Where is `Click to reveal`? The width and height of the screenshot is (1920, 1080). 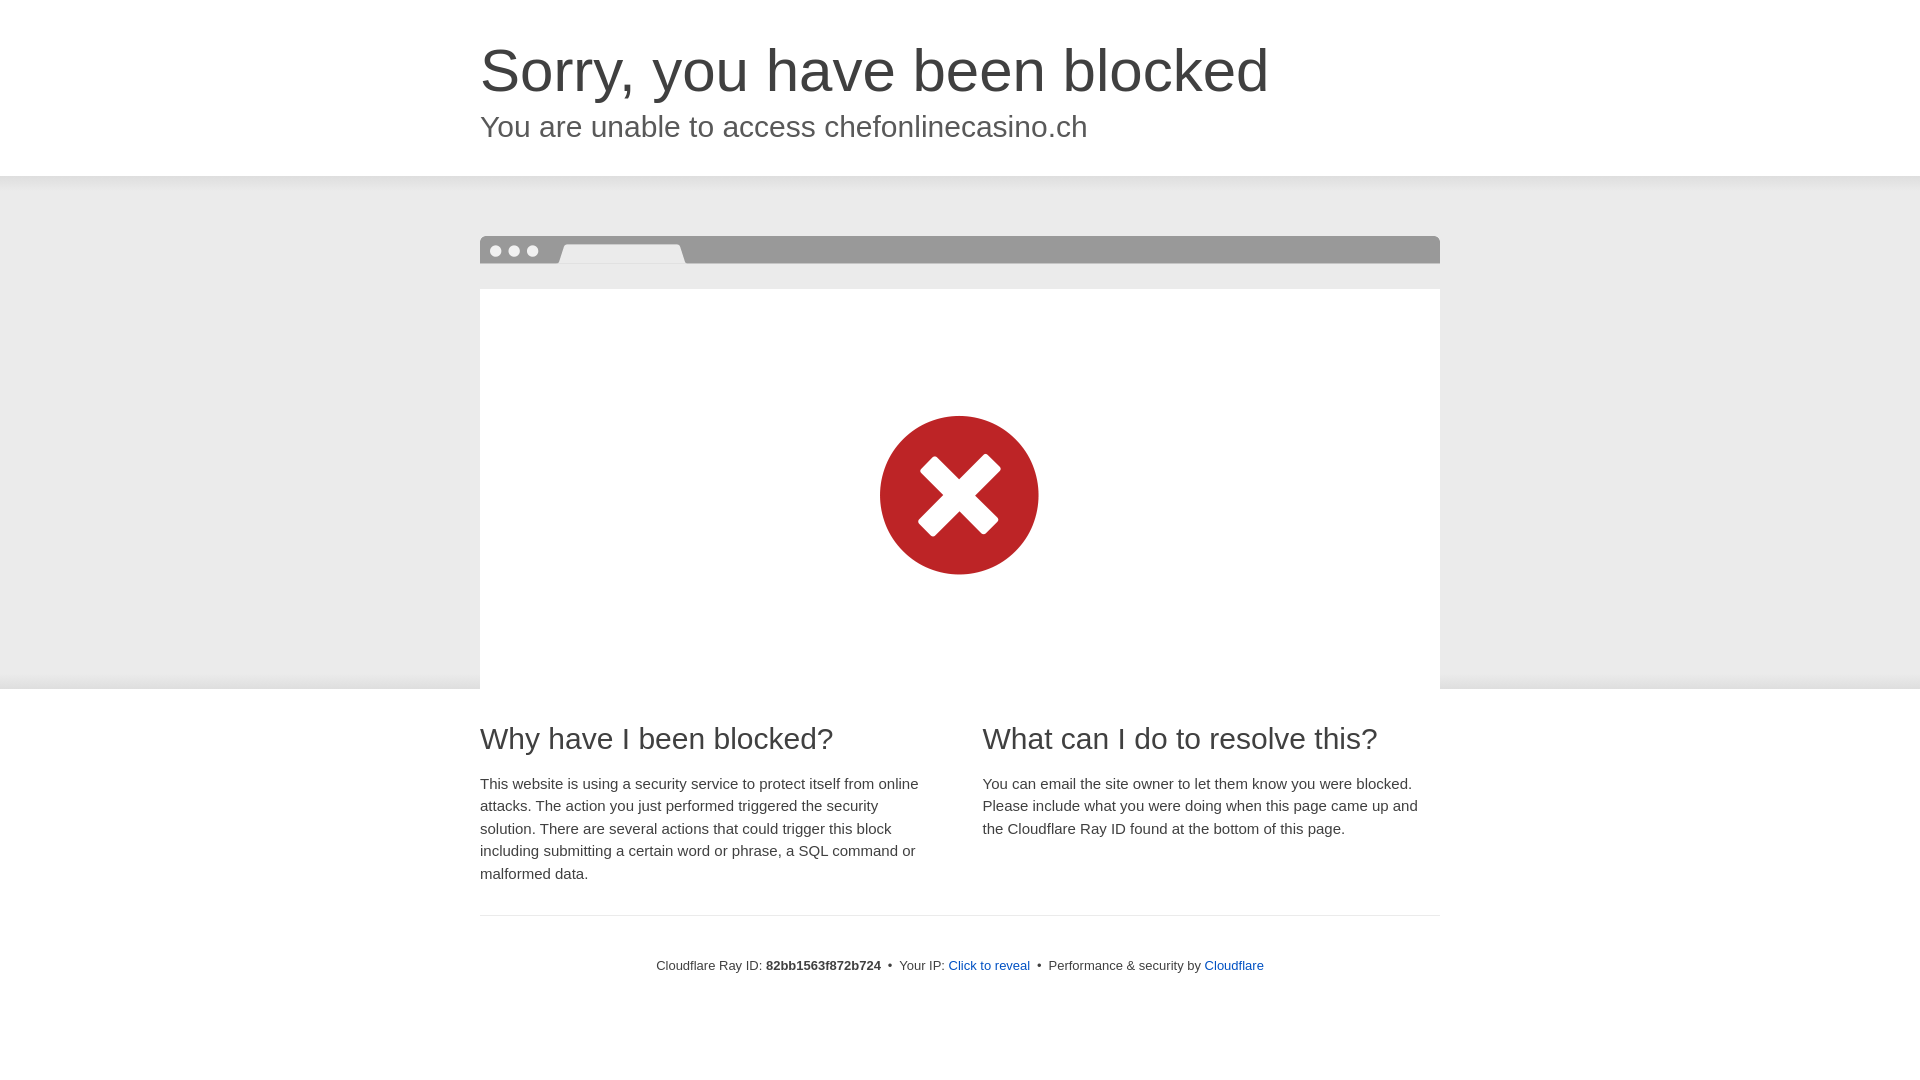
Click to reveal is located at coordinates (990, 966).